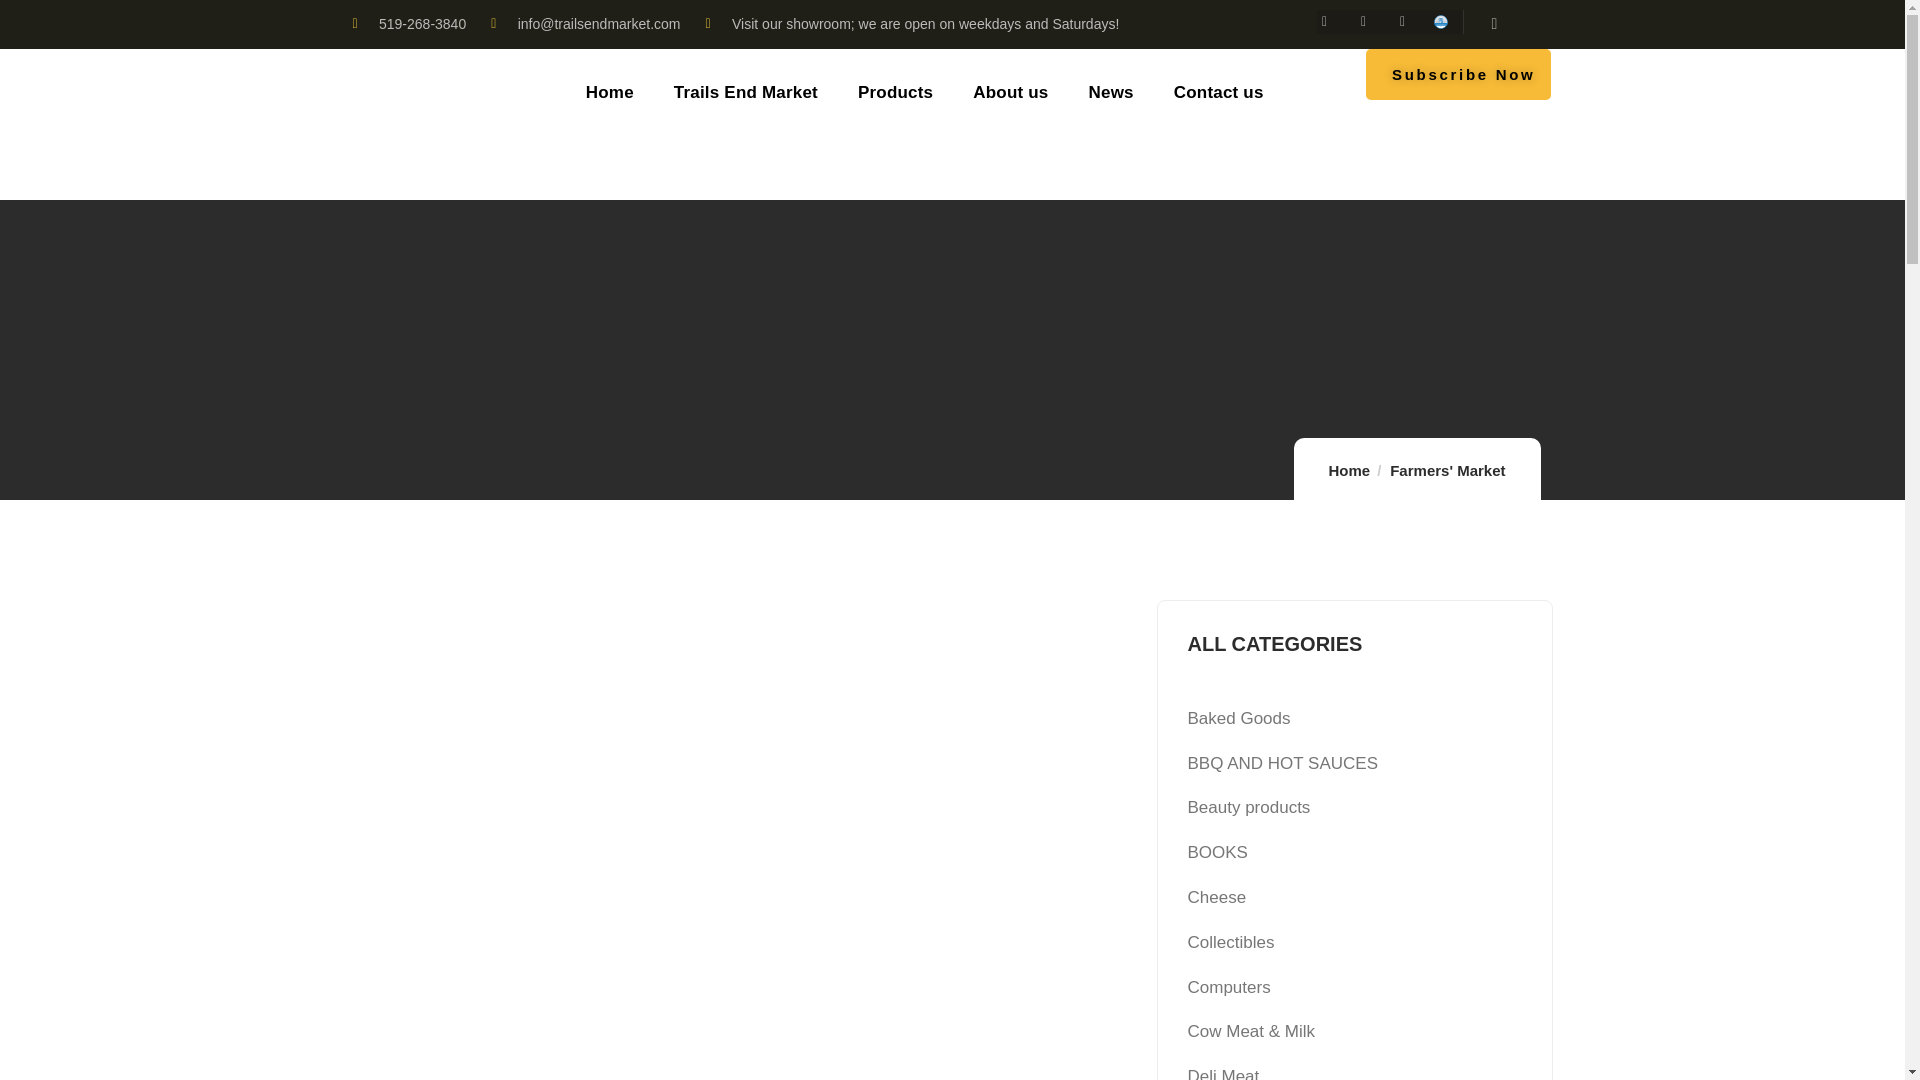 Image resolution: width=1920 pixels, height=1080 pixels. Describe the element at coordinates (1010, 93) in the screenshot. I see `About us` at that location.